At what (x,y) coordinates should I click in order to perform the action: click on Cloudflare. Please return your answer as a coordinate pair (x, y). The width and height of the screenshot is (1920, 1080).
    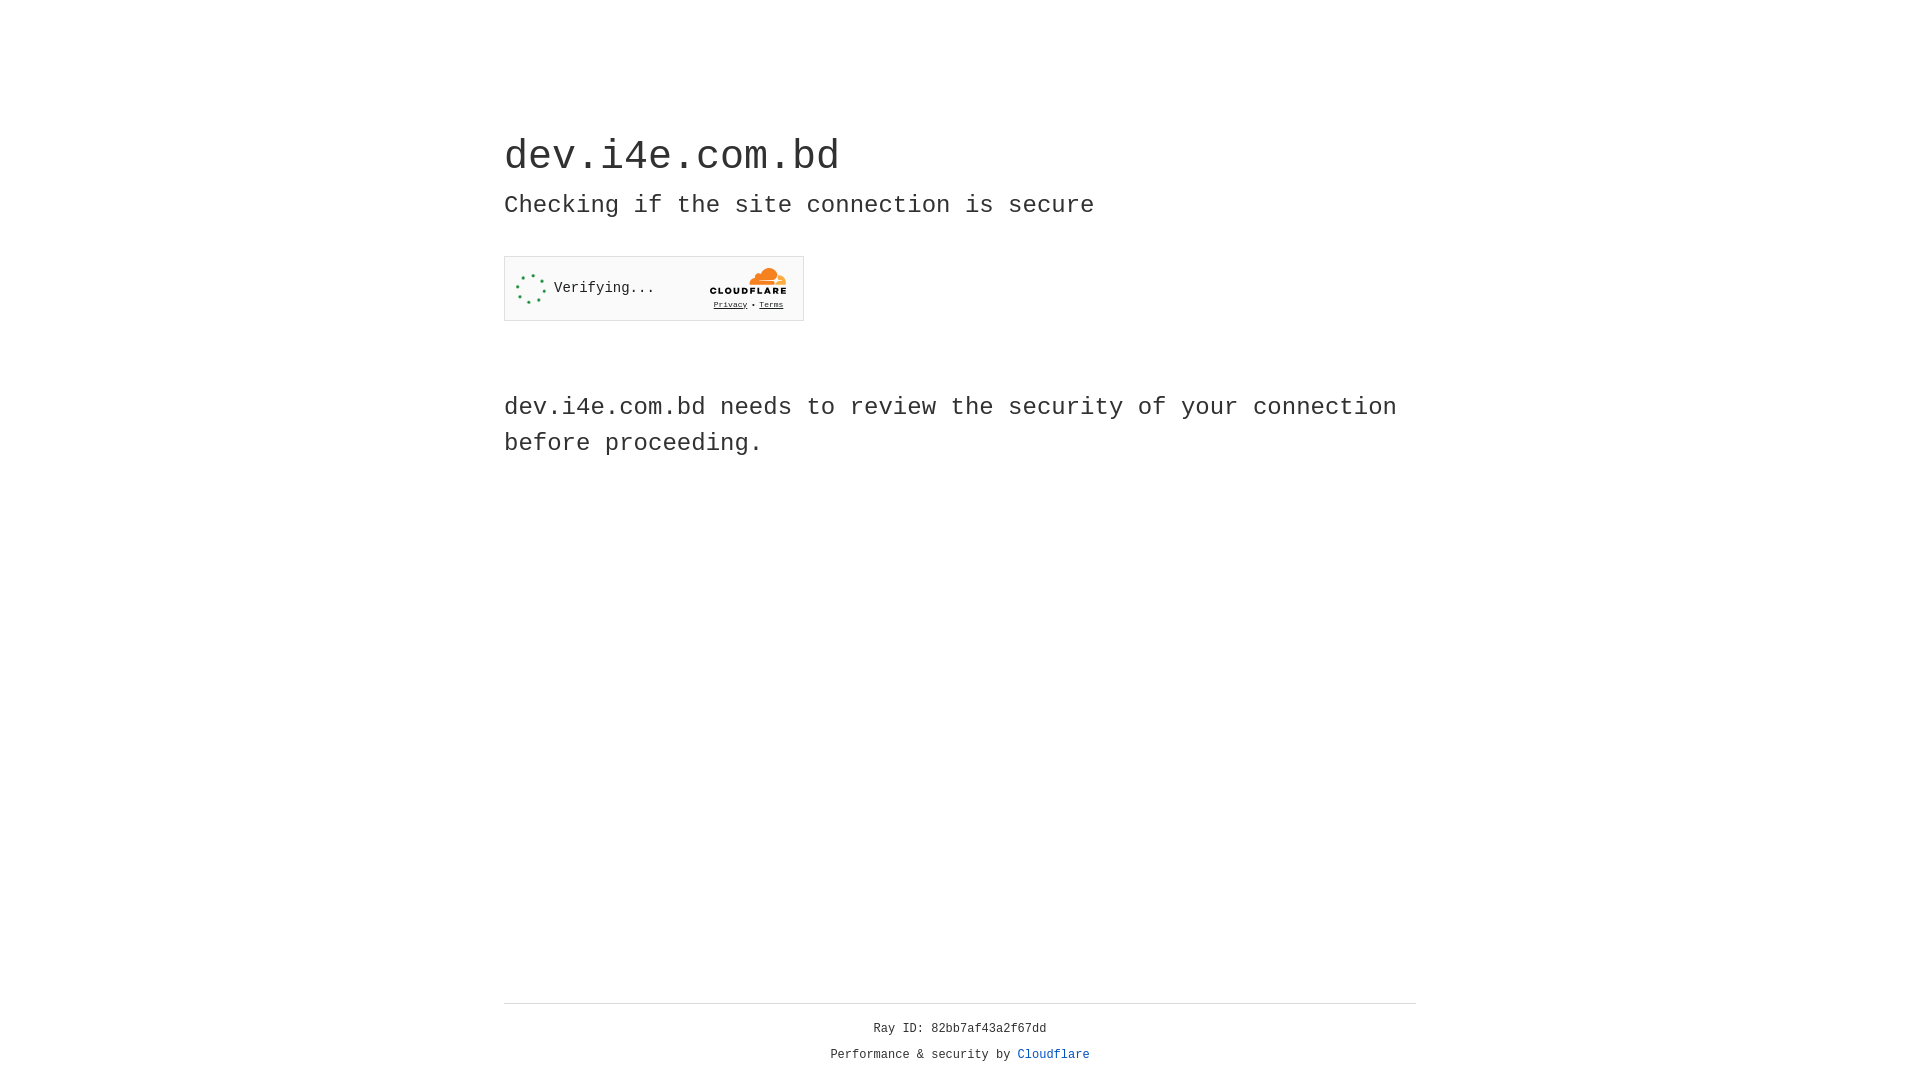
    Looking at the image, I should click on (1054, 1055).